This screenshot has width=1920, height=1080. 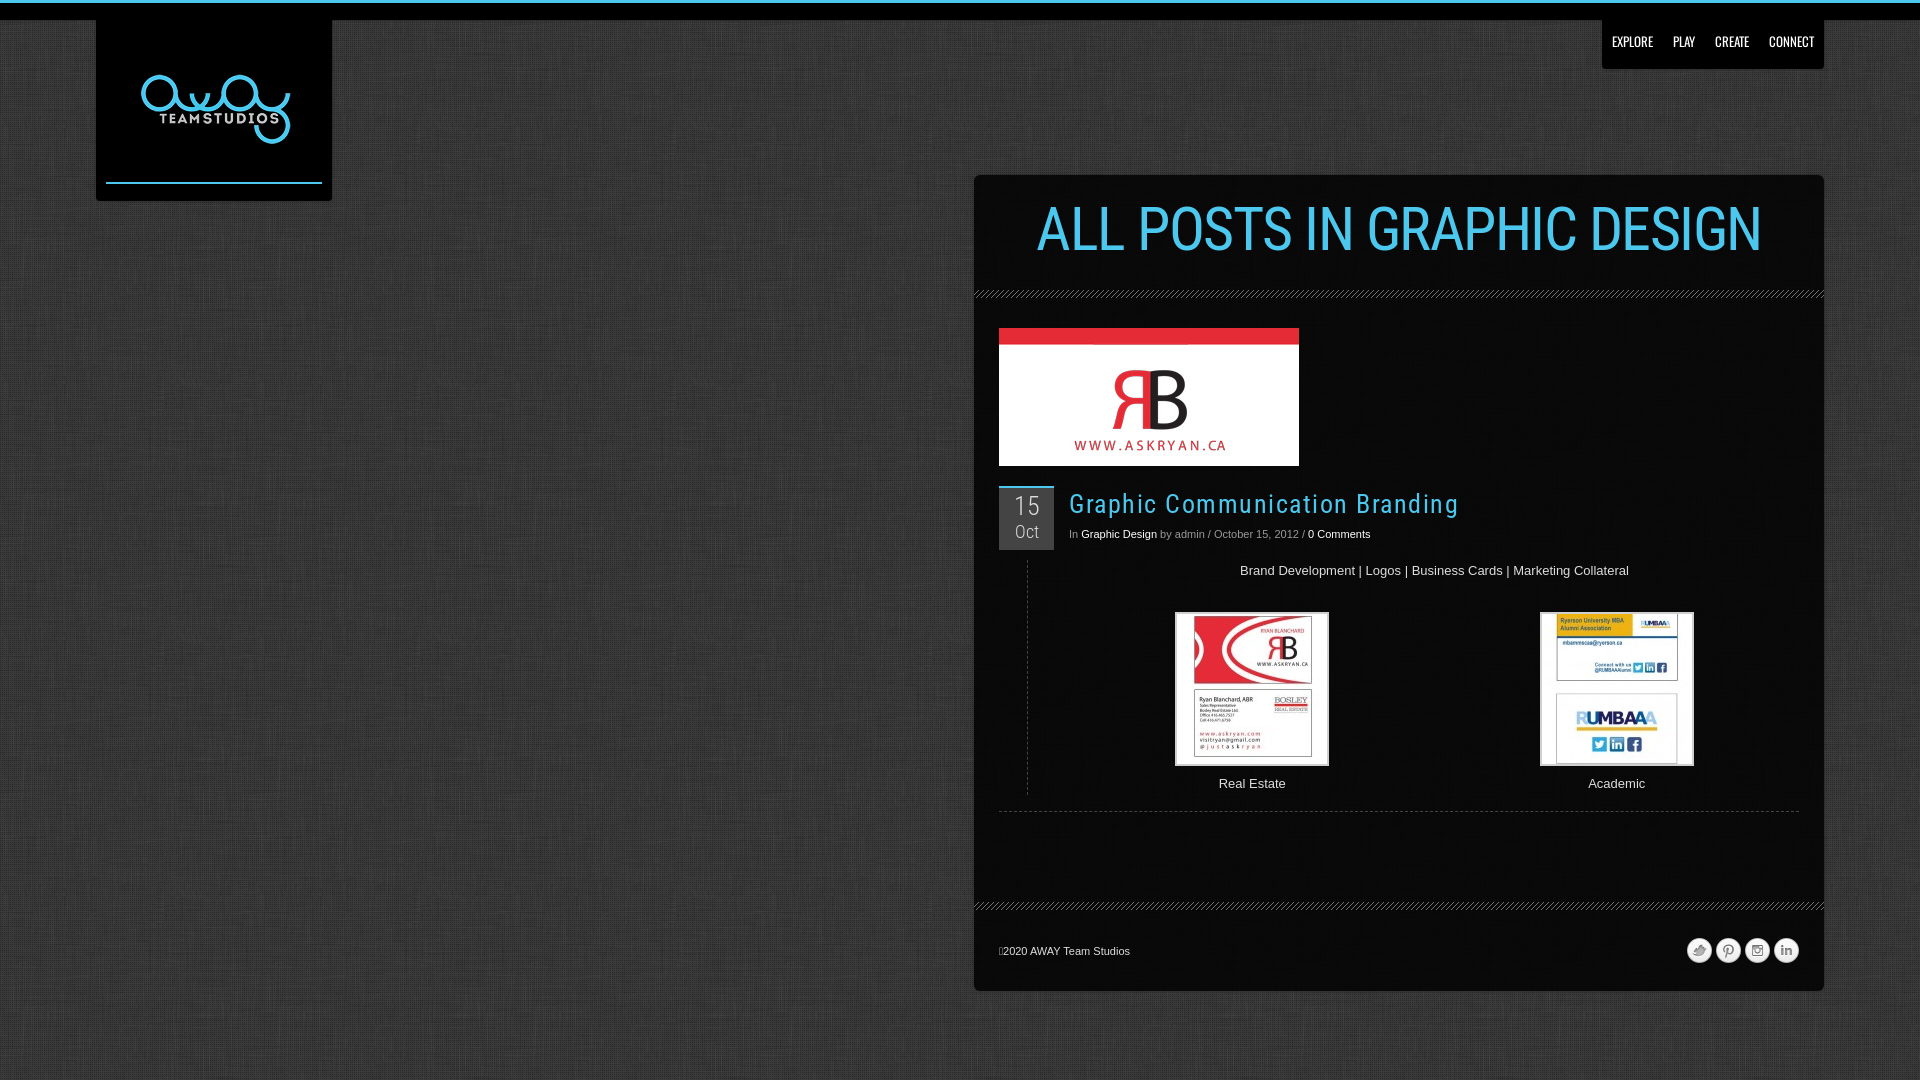 I want to click on CONNECT, so click(x=1792, y=34).